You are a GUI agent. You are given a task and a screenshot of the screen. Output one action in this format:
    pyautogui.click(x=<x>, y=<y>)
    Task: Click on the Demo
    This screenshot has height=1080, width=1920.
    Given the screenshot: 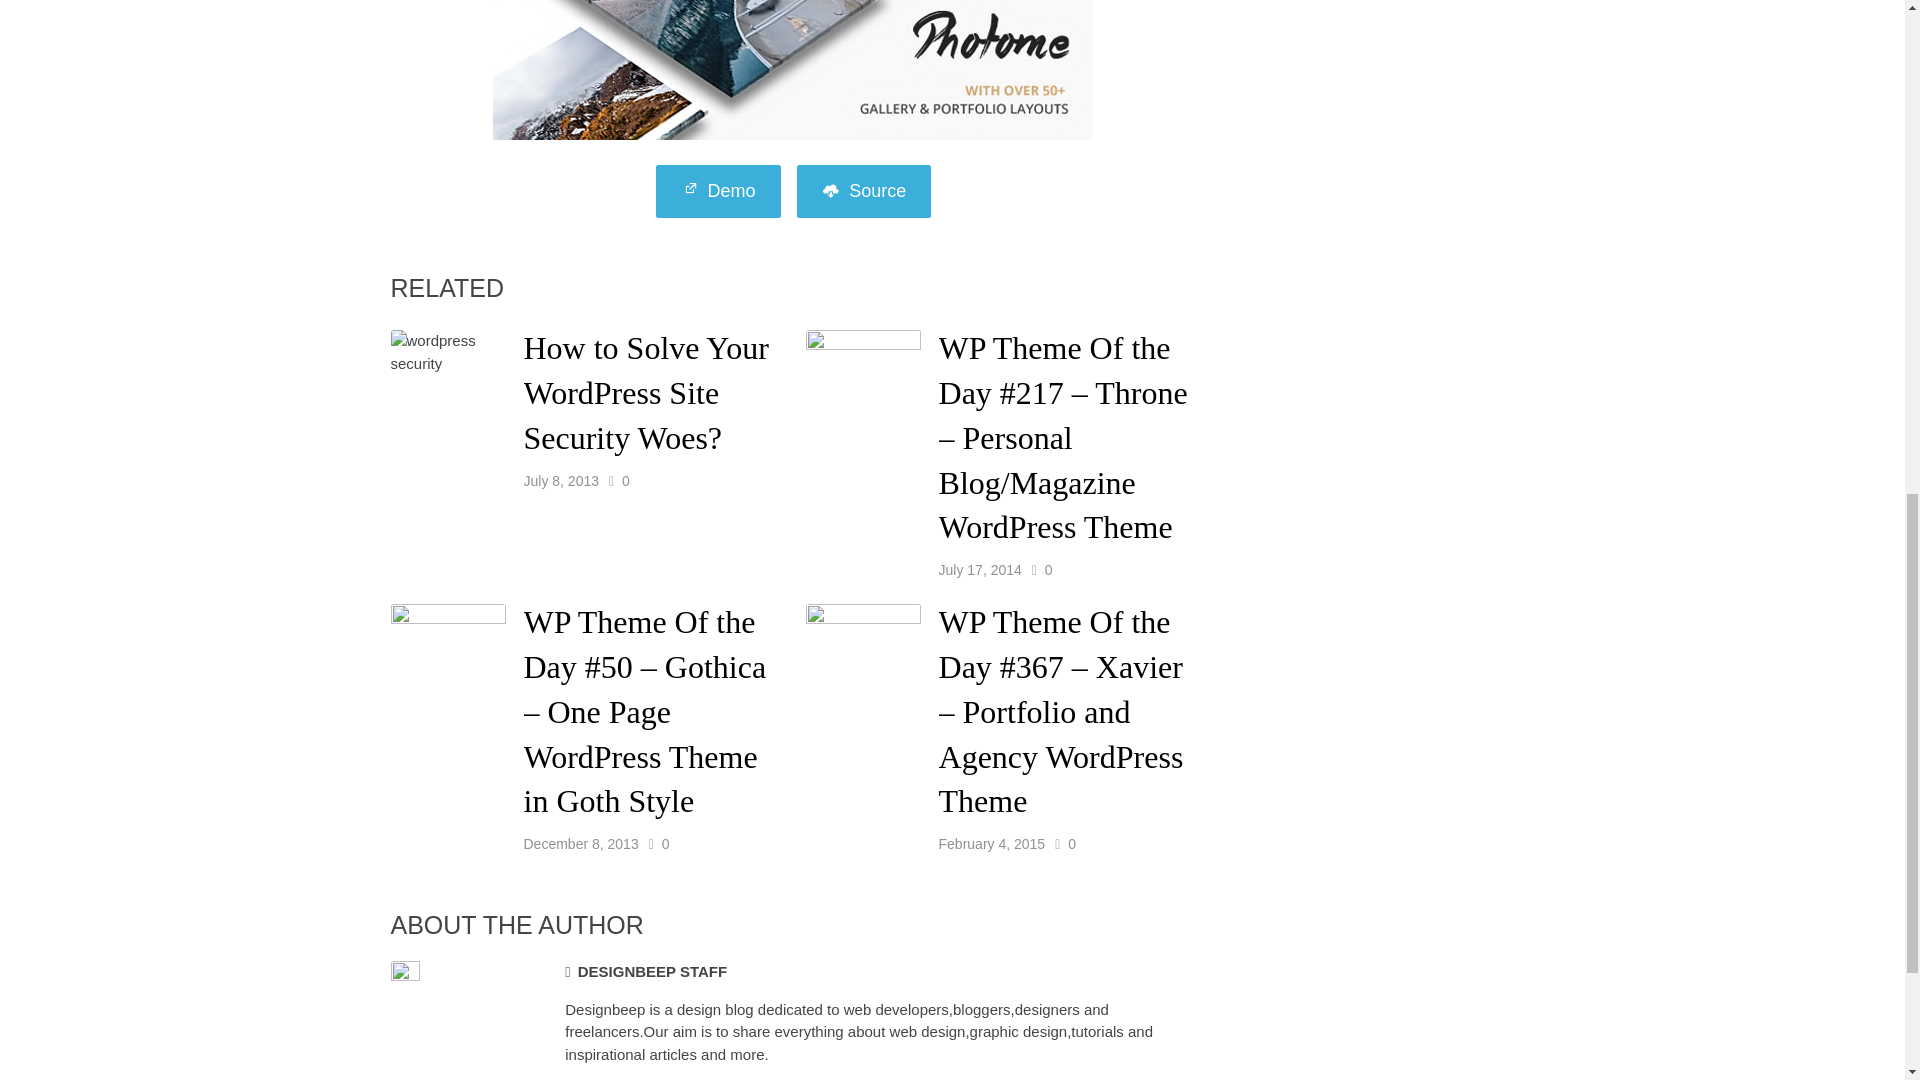 What is the action you would take?
    pyautogui.click(x=718, y=192)
    